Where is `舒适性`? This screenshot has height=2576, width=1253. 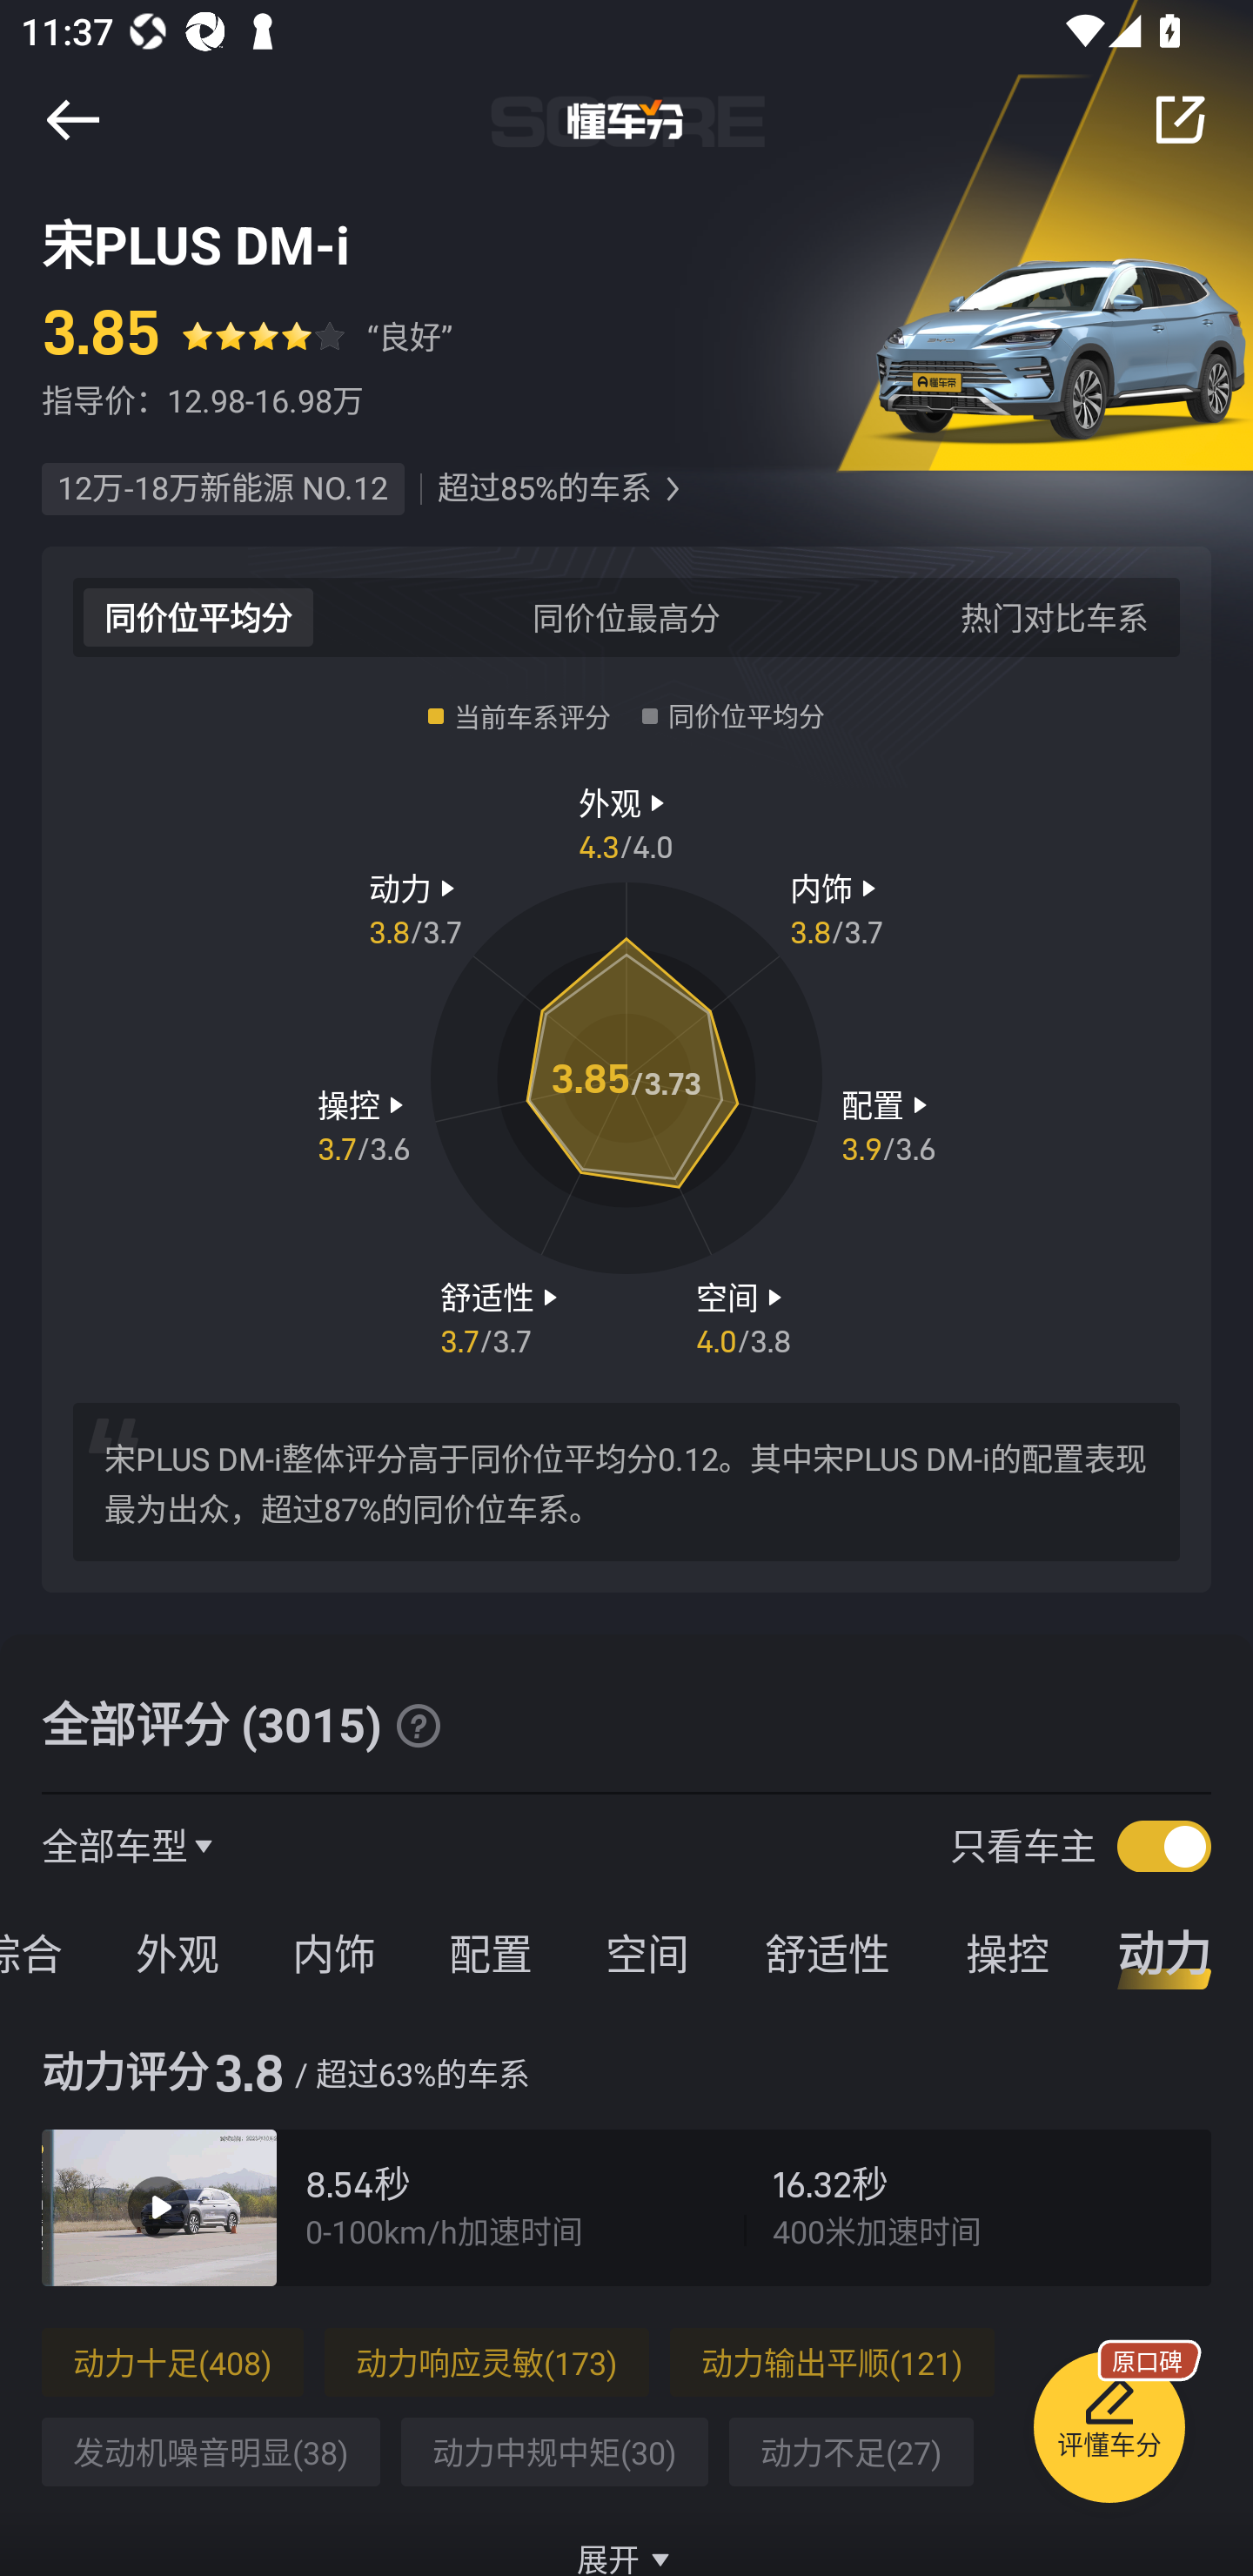 舒适性 is located at coordinates (827, 1952).